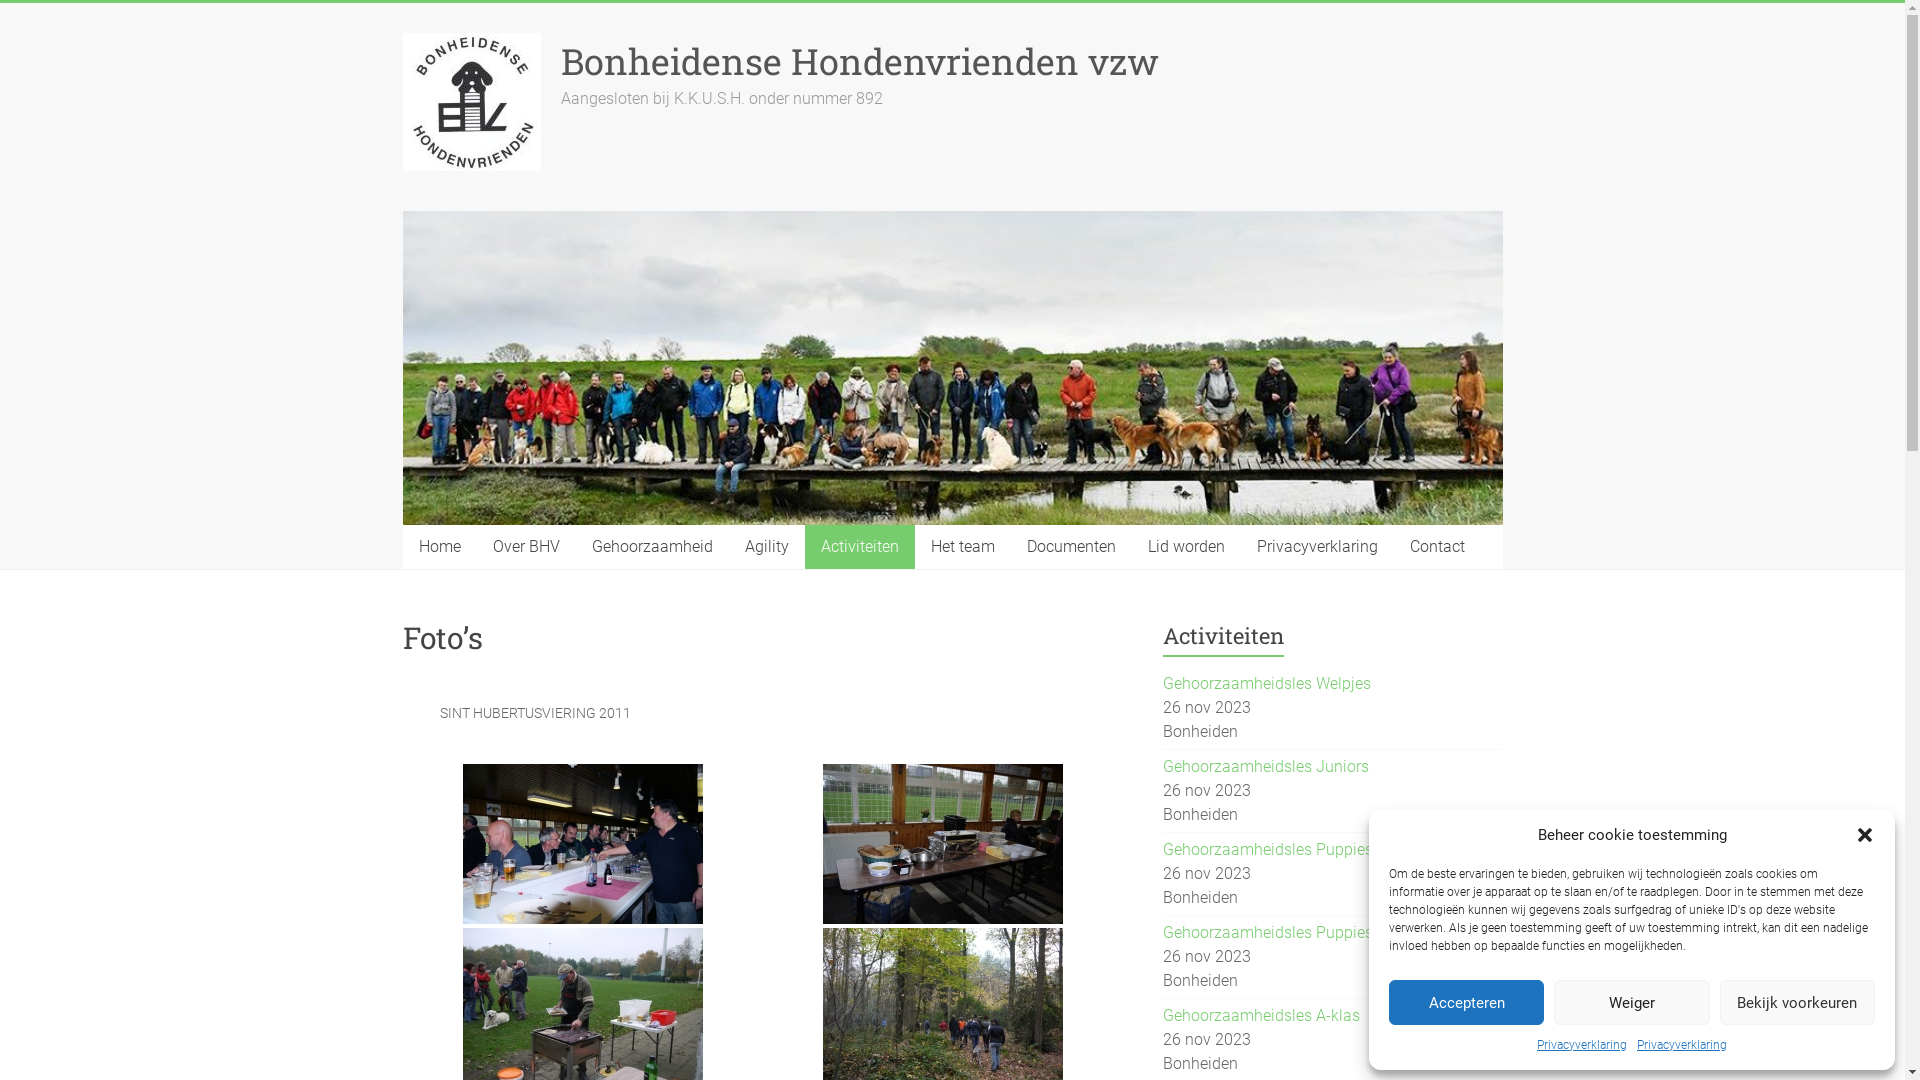 The image size is (1920, 1080). I want to click on Privacyverklaring, so click(1316, 546).